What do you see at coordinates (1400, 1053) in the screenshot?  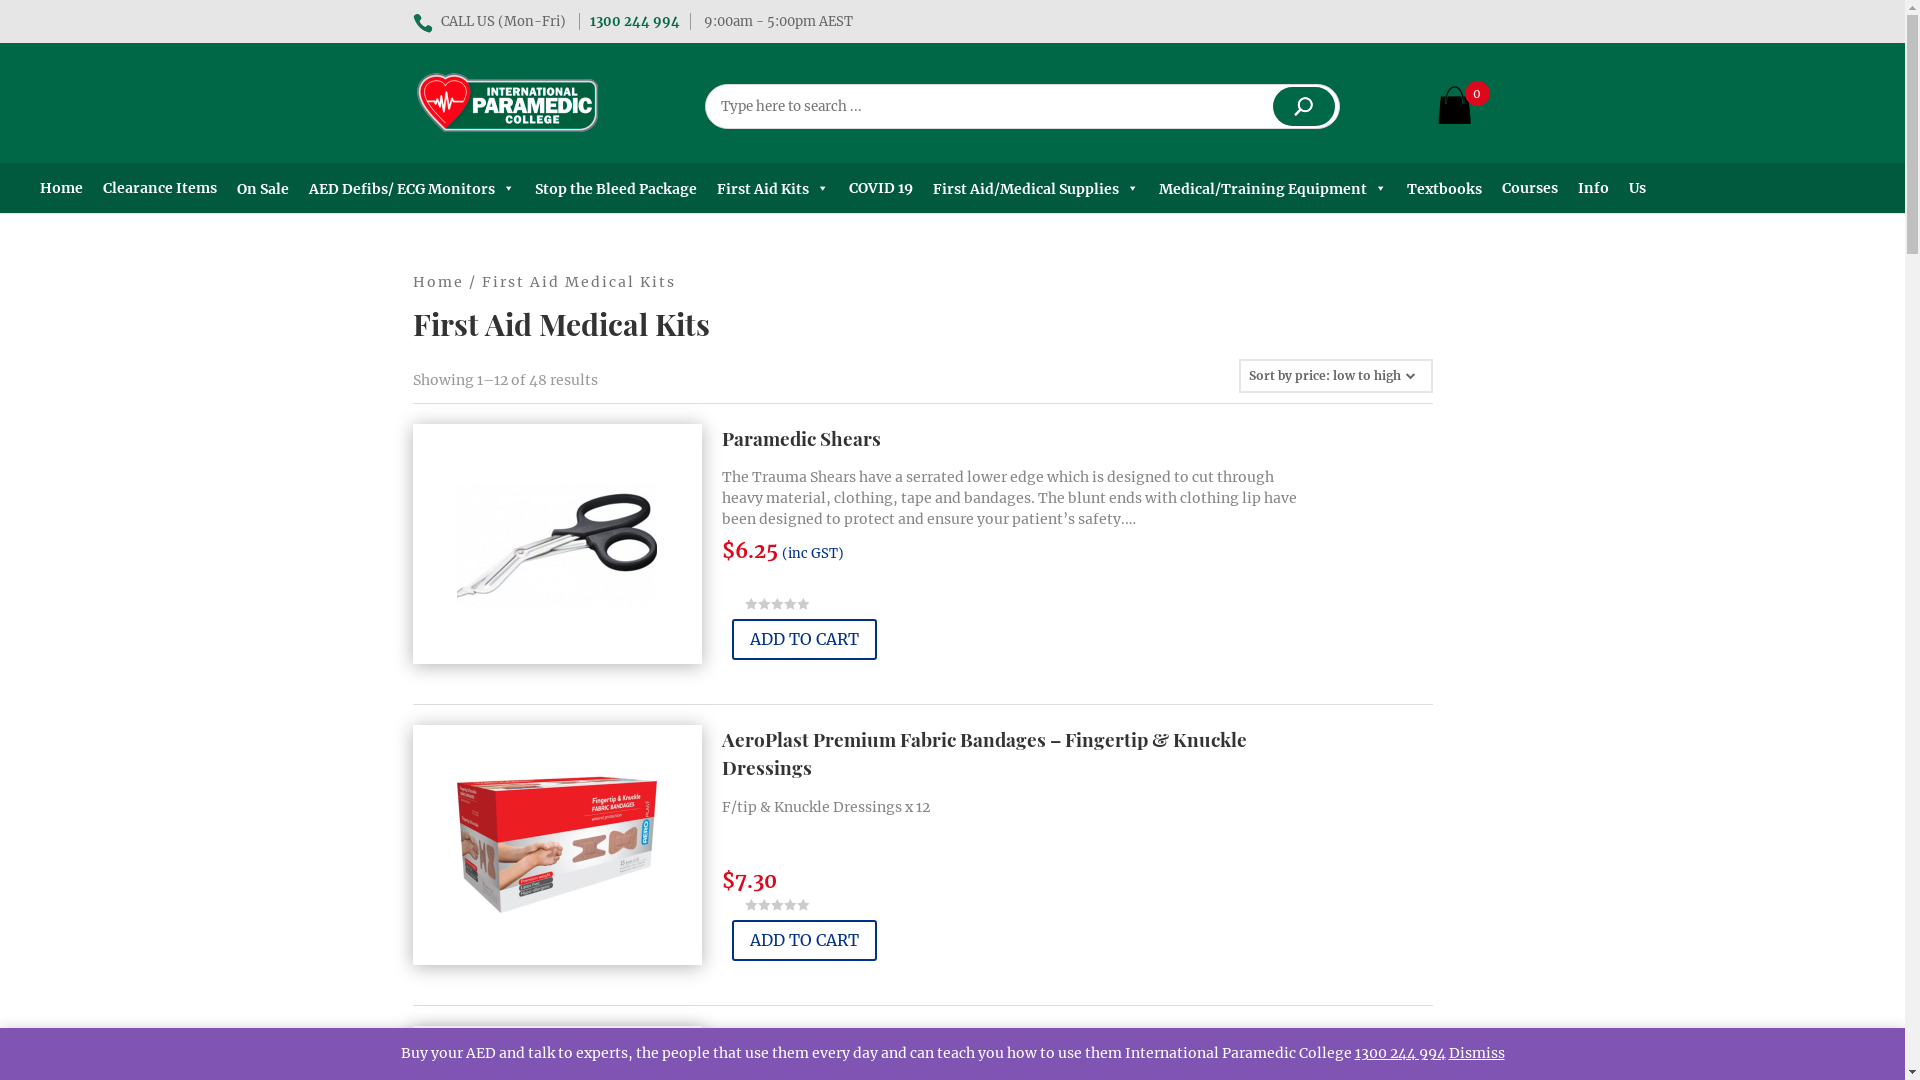 I see `1300 244 994` at bounding box center [1400, 1053].